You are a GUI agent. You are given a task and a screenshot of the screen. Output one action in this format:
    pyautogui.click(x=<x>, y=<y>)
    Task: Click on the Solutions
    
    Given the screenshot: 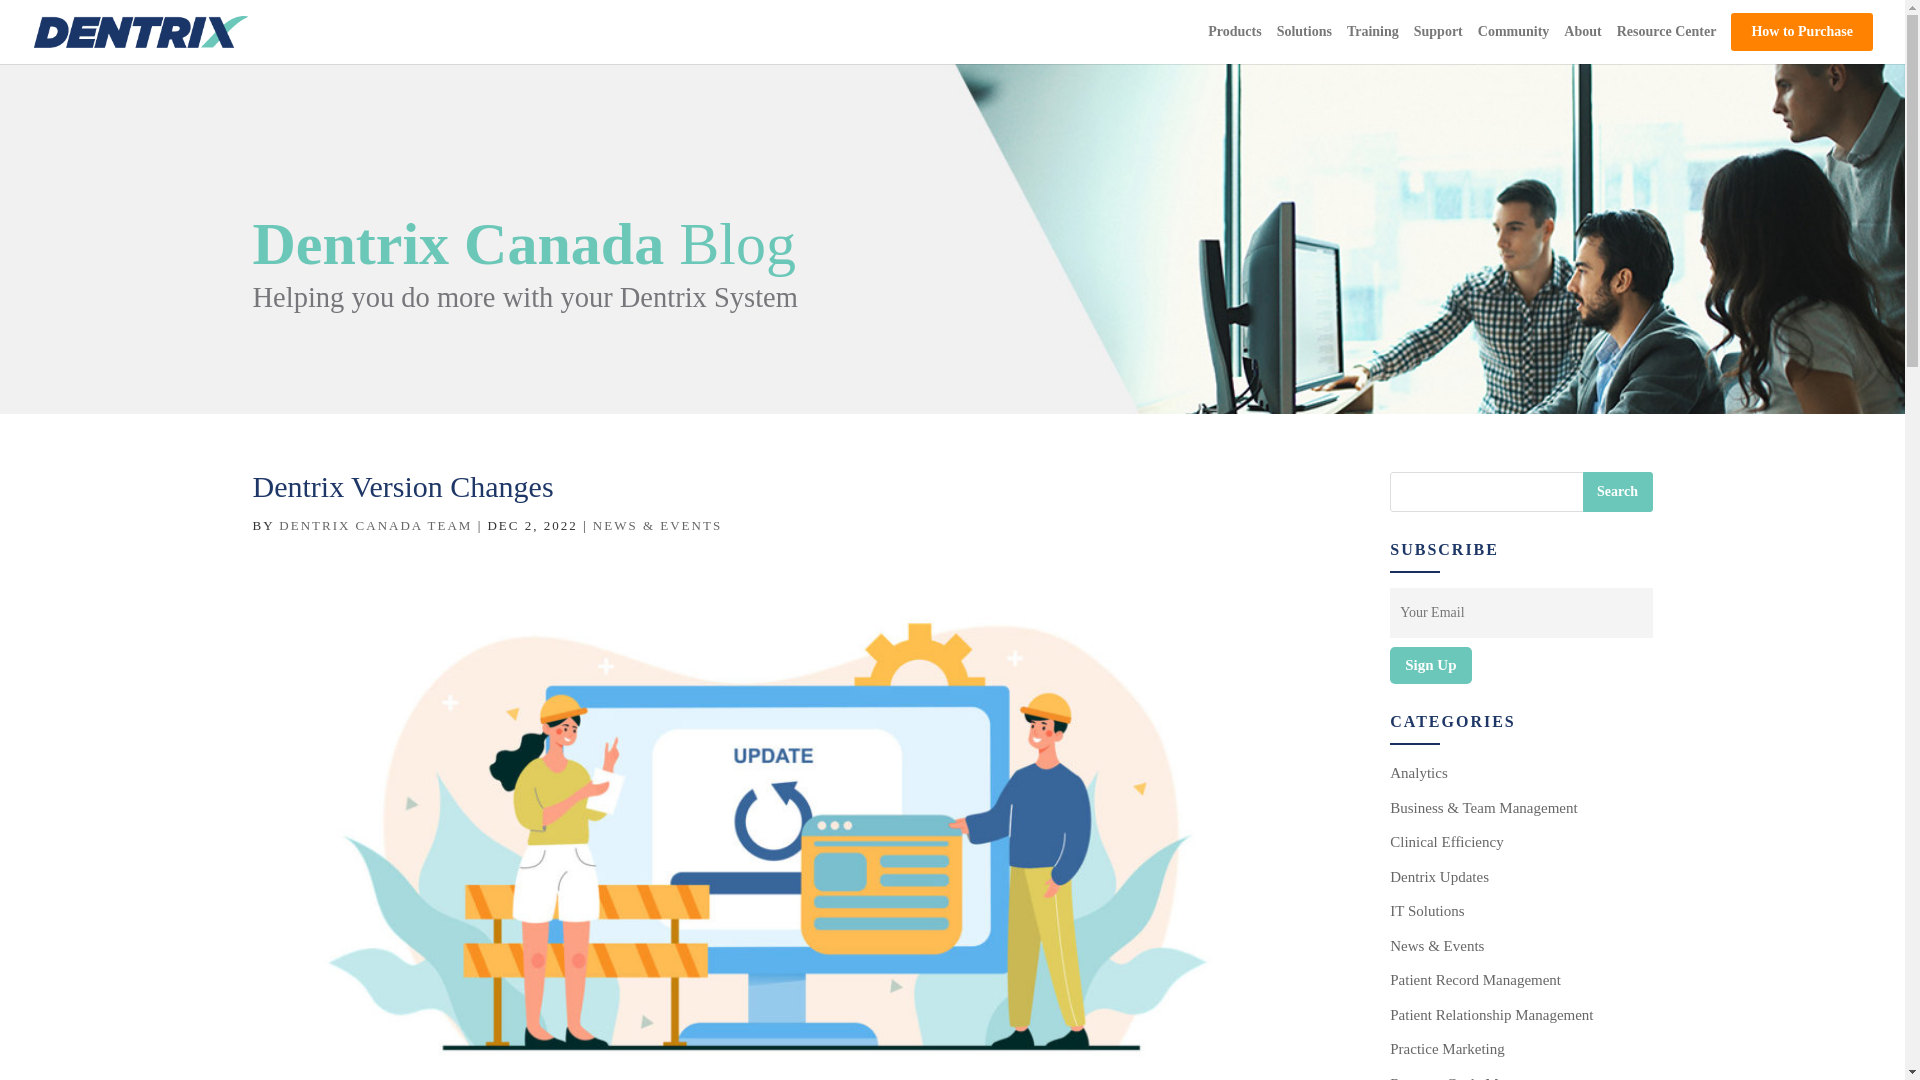 What is the action you would take?
    pyautogui.click(x=1304, y=44)
    